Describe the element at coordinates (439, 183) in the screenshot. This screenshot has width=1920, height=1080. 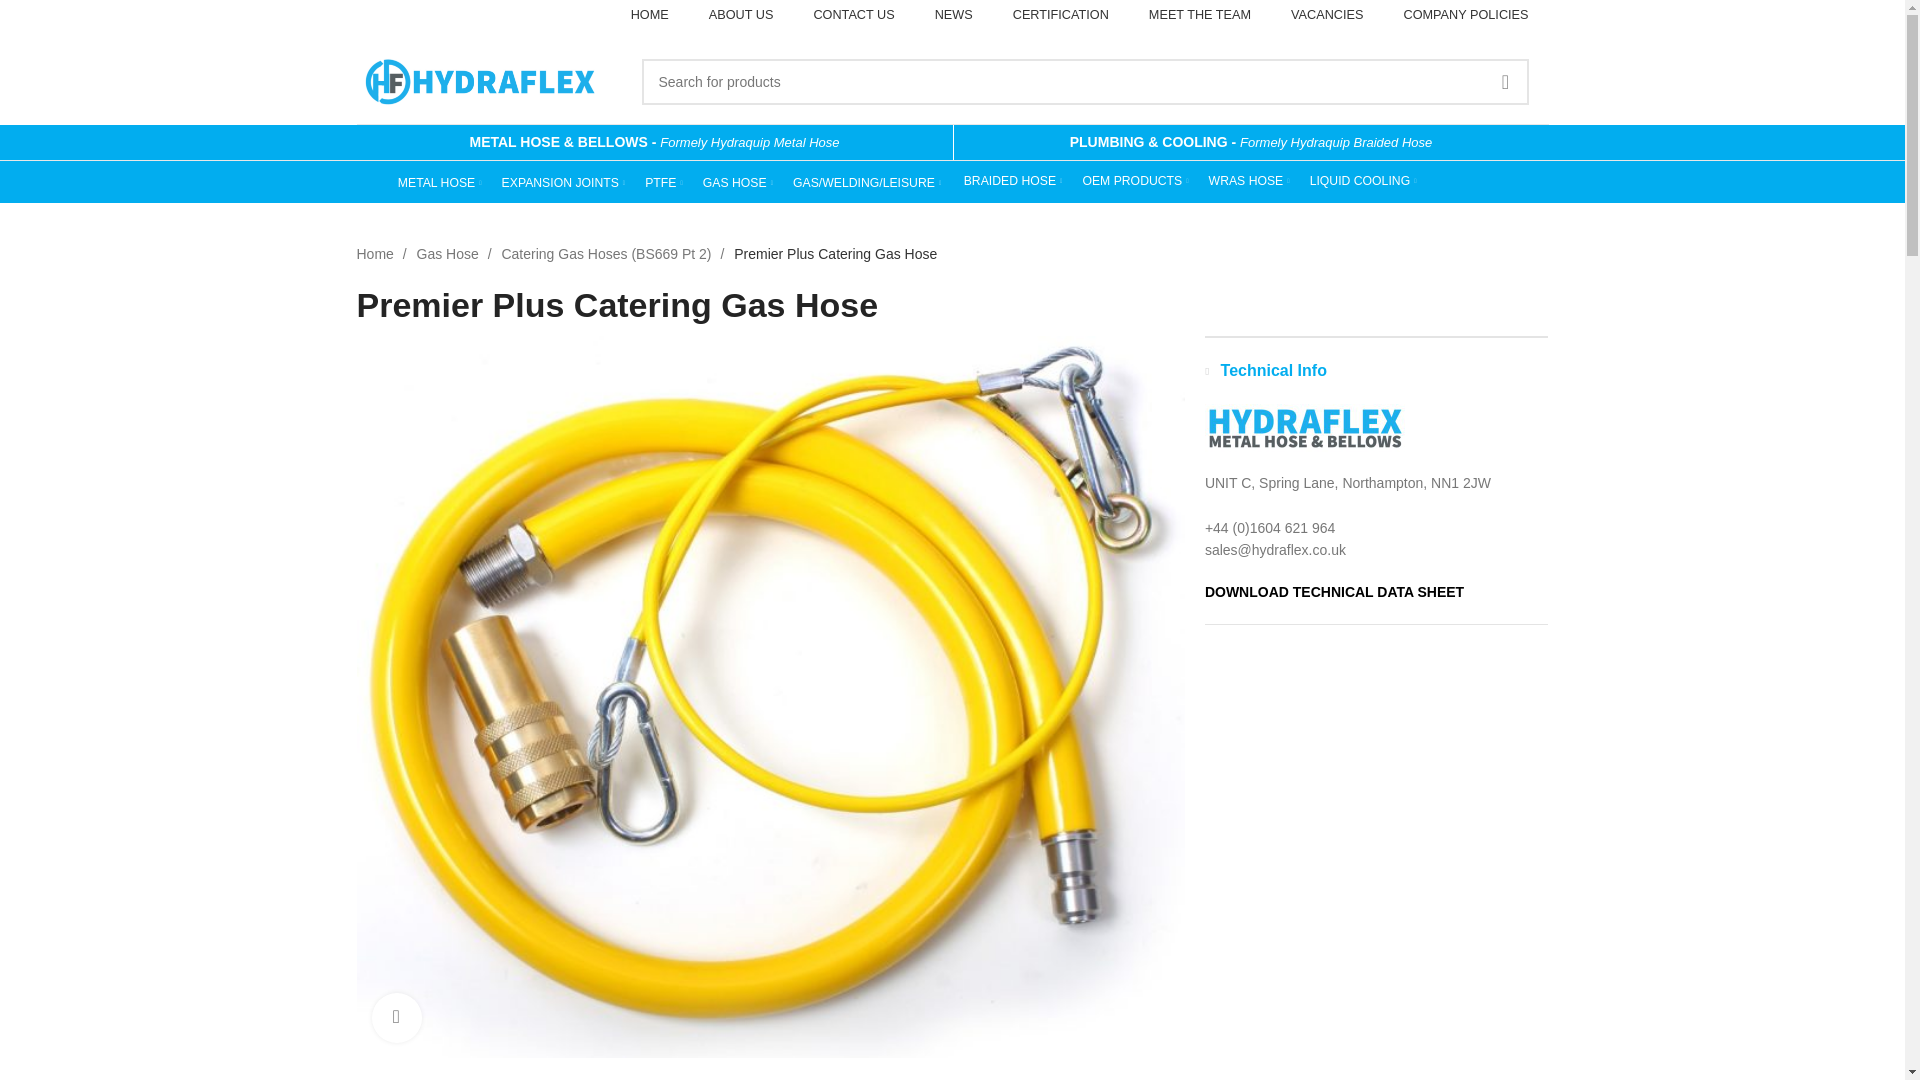
I see `METAL HOSE` at that location.